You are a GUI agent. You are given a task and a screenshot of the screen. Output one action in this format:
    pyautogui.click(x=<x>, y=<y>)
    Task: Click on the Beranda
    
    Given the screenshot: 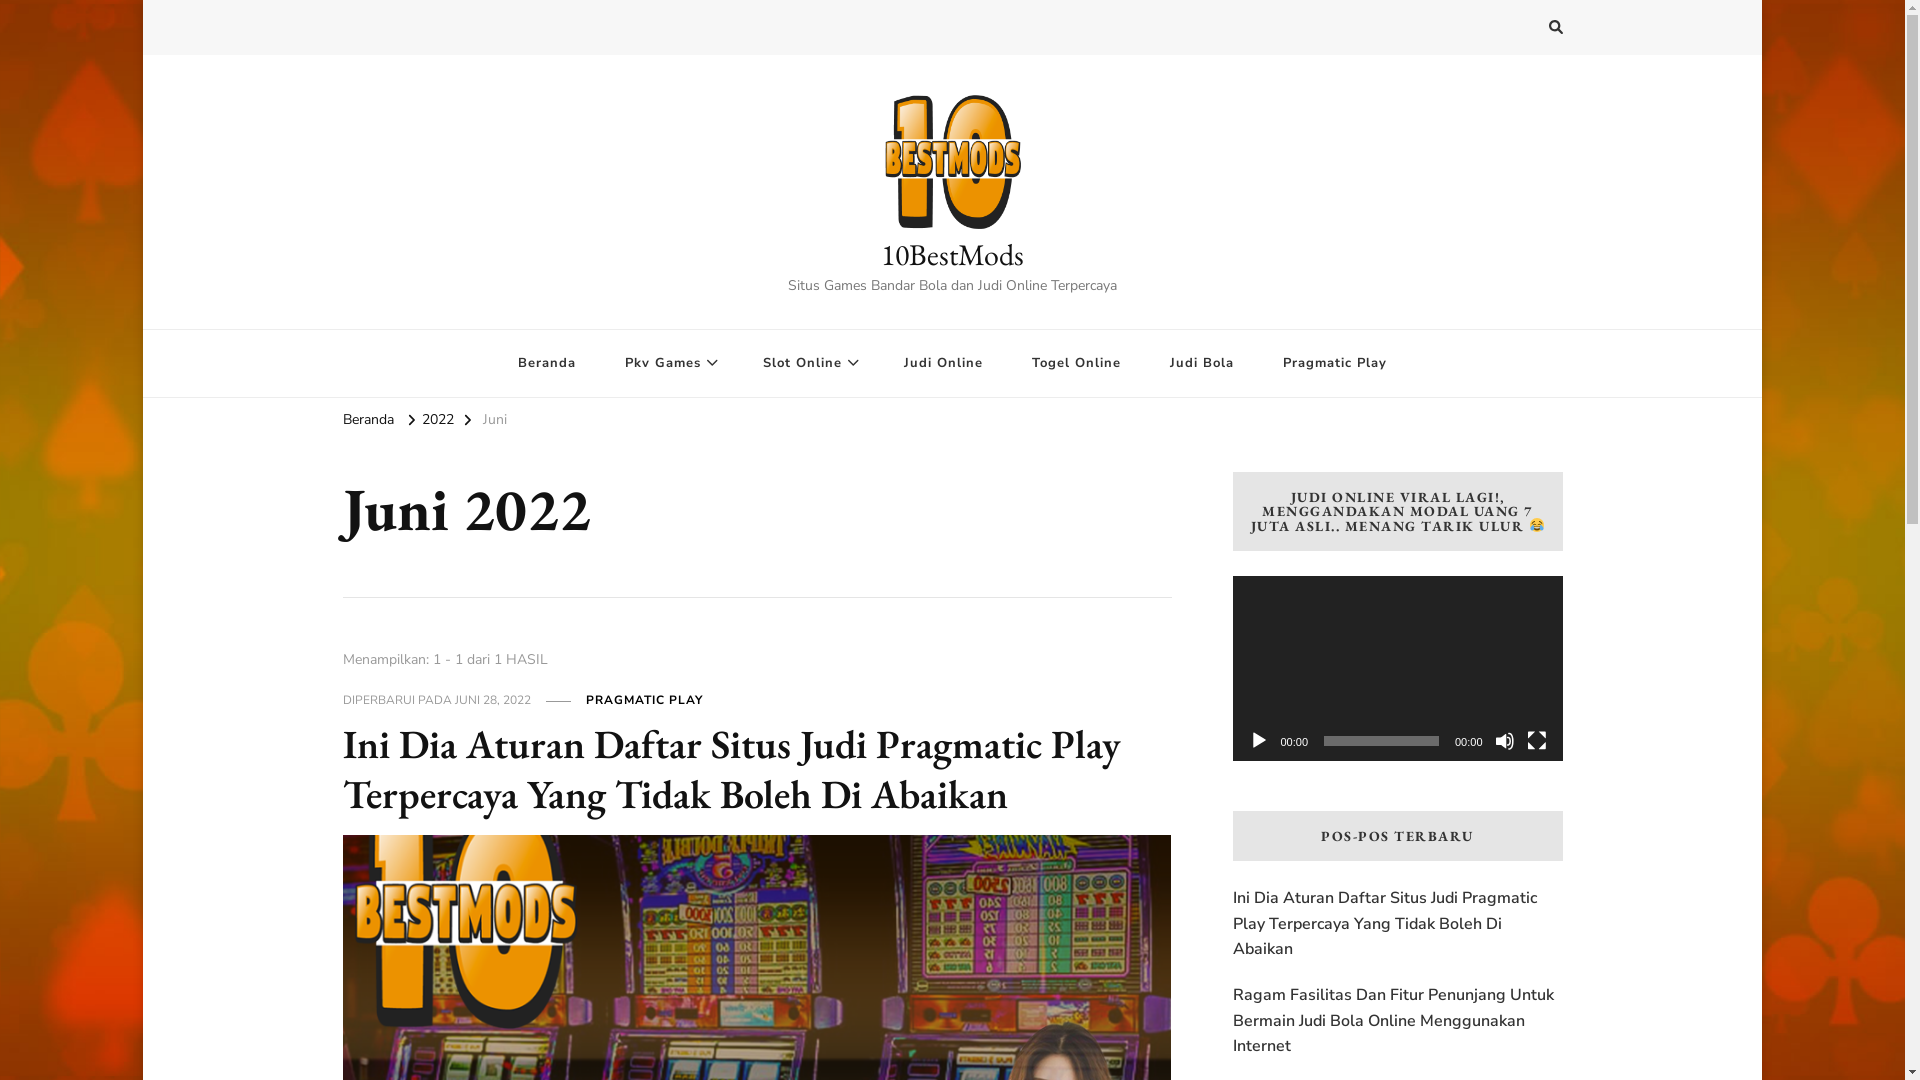 What is the action you would take?
    pyautogui.click(x=368, y=422)
    